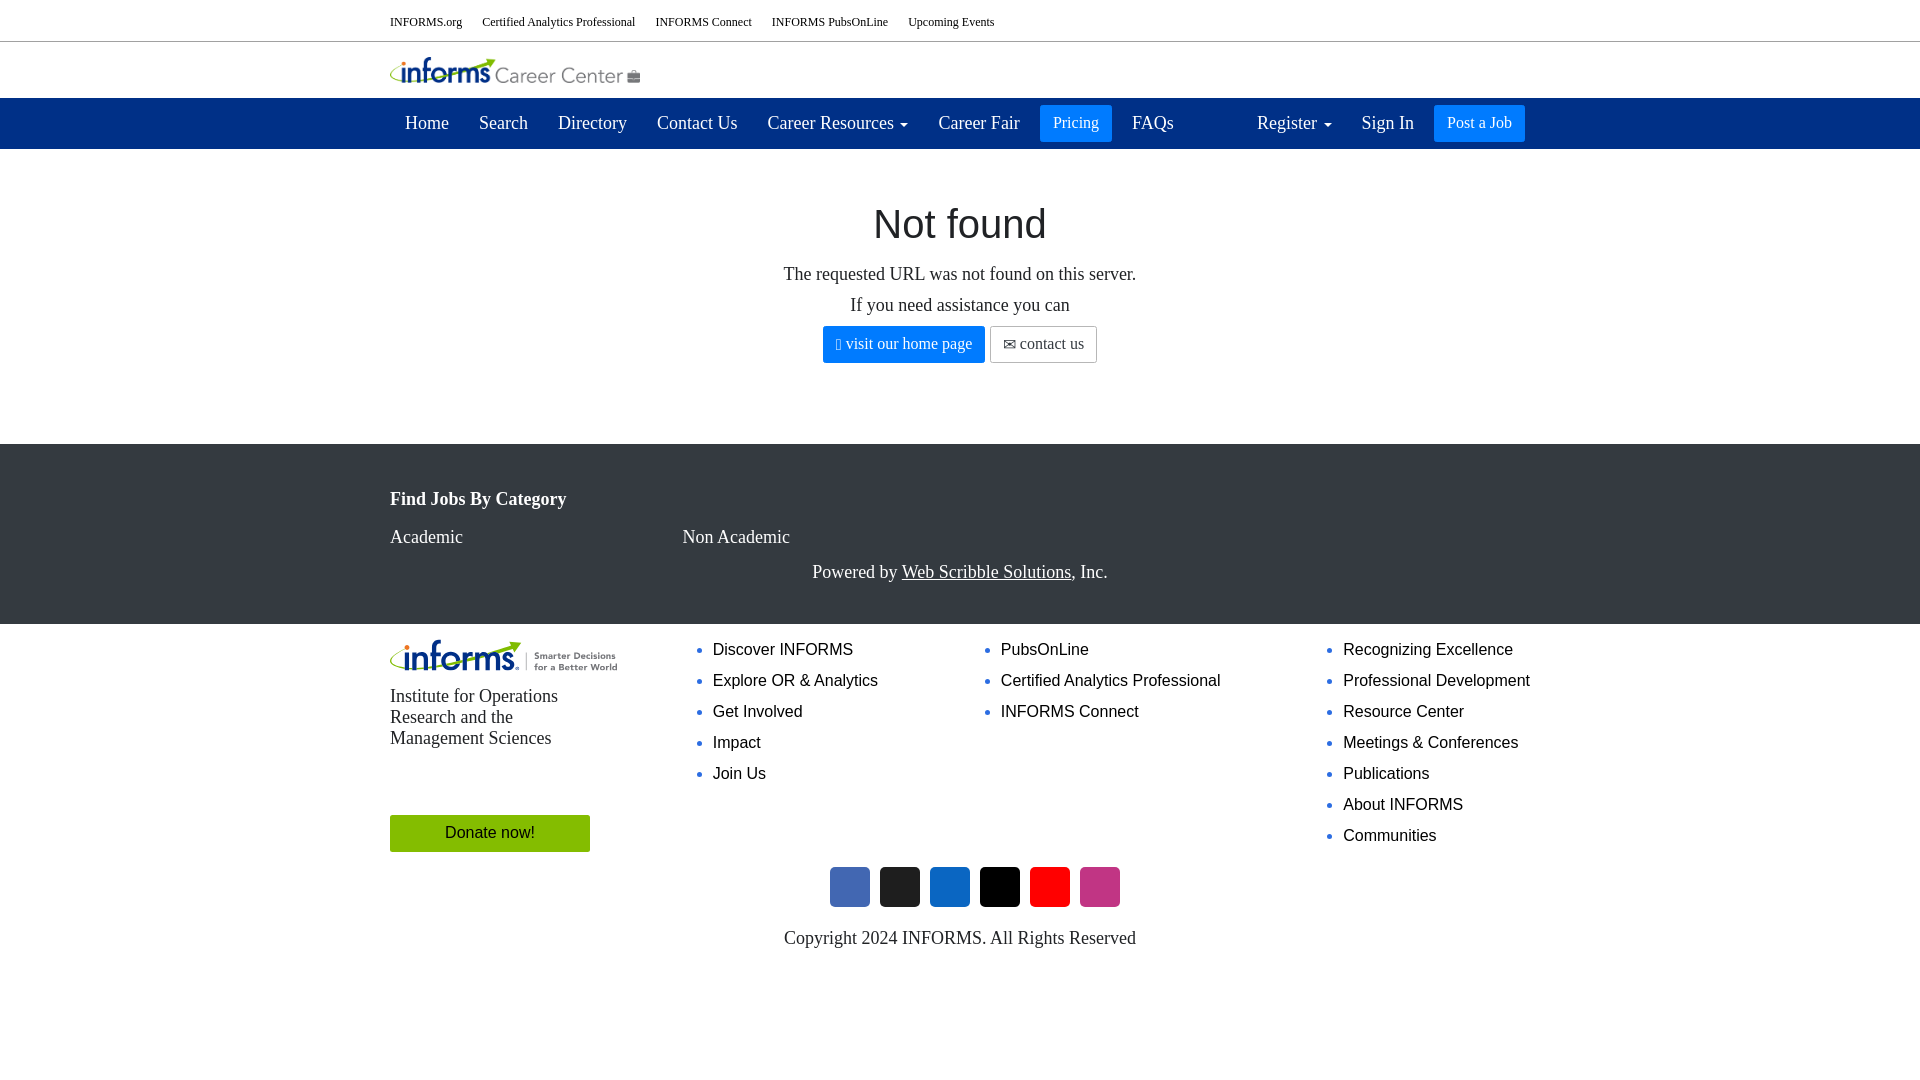 This screenshot has width=1920, height=1080. What do you see at coordinates (702, 22) in the screenshot?
I see `INFORMS Connect` at bounding box center [702, 22].